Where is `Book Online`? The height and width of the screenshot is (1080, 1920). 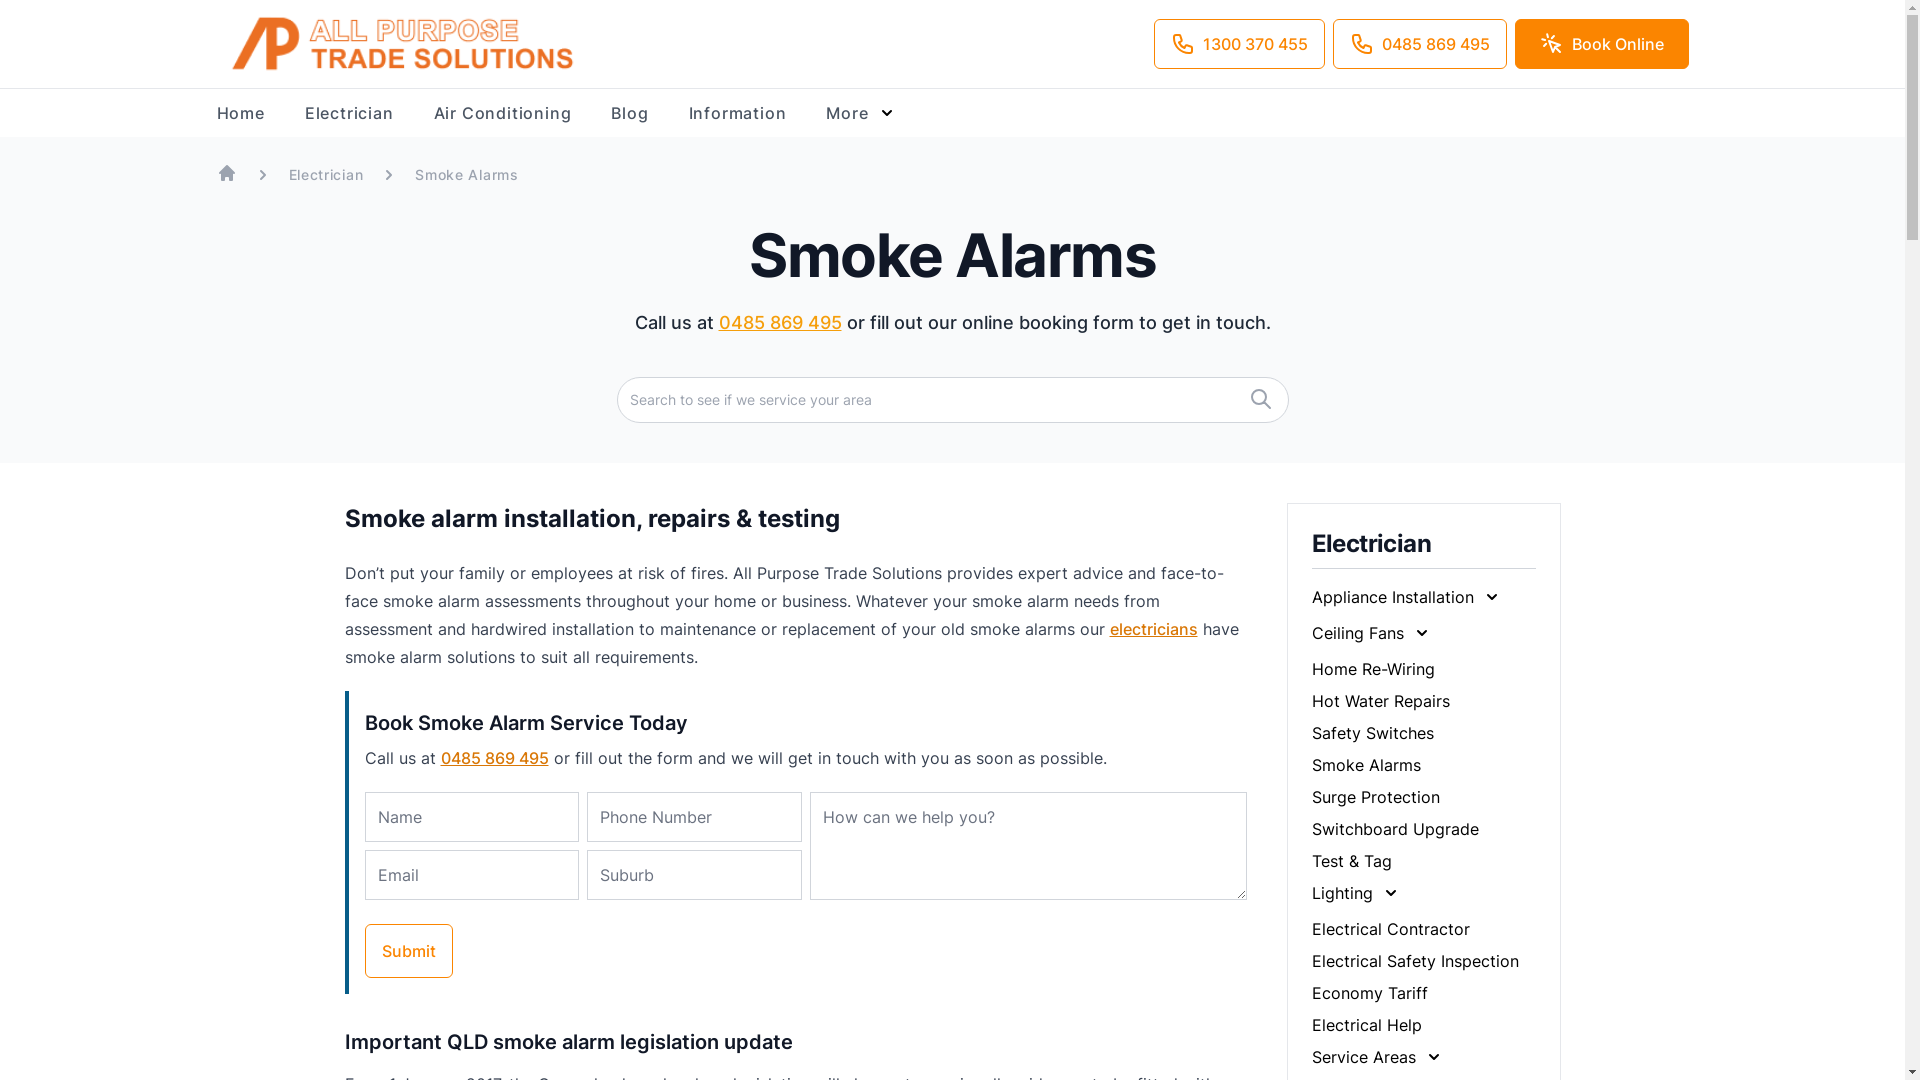 Book Online is located at coordinates (1601, 44).